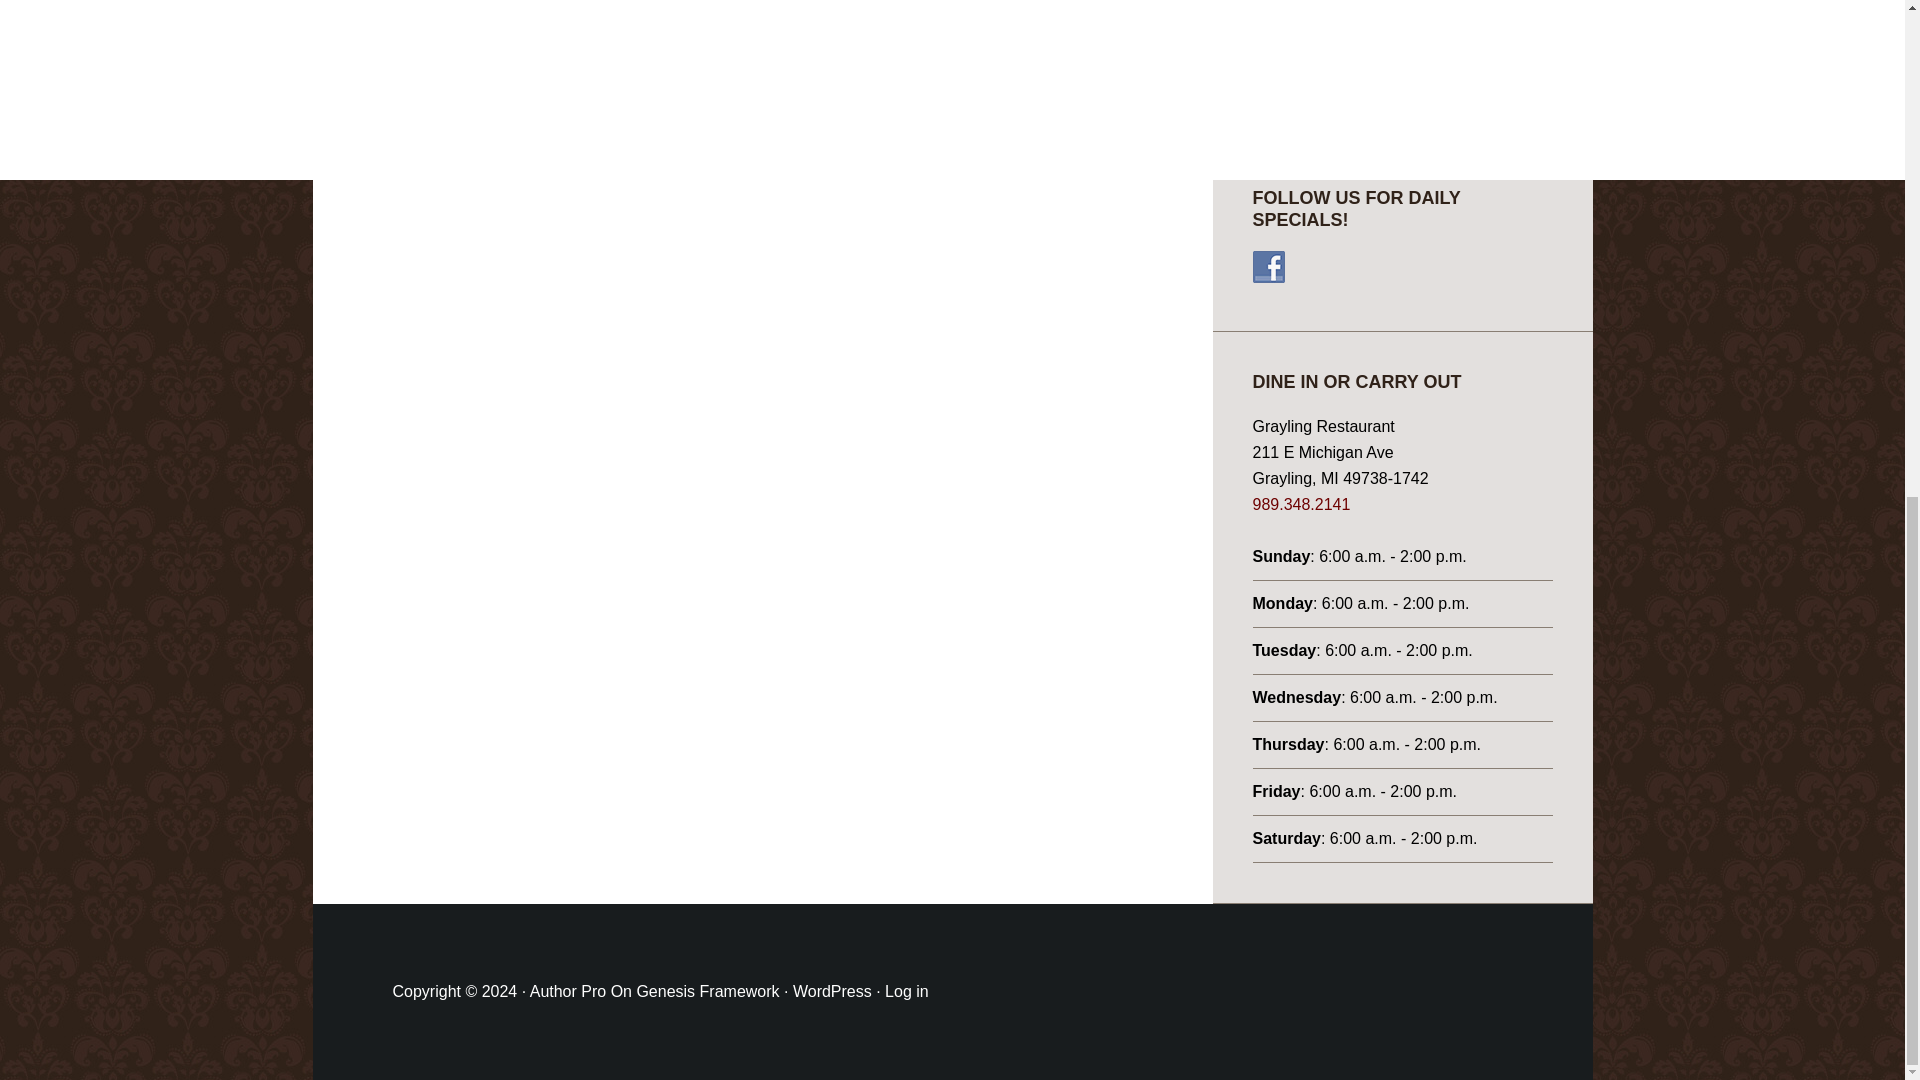  Describe the element at coordinates (1300, 504) in the screenshot. I see `989.348.2141` at that location.